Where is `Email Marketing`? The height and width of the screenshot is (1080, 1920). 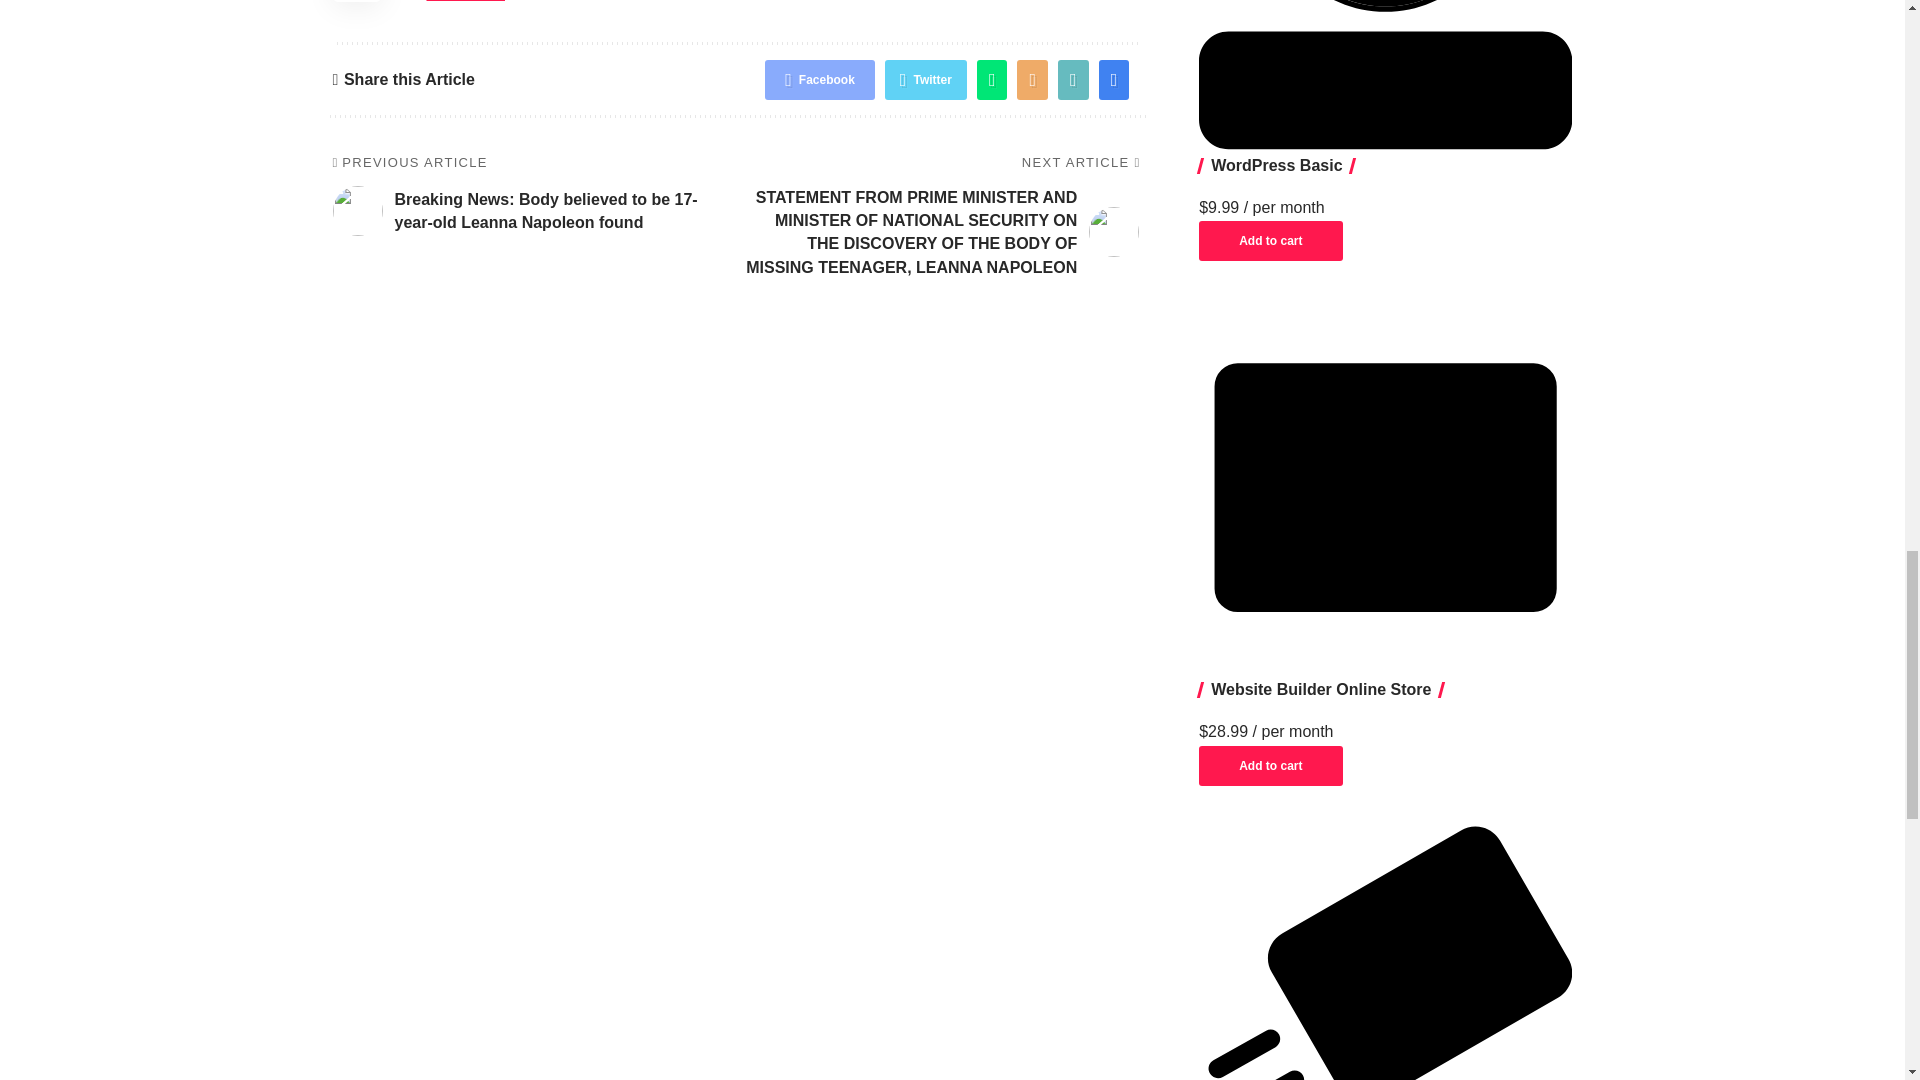 Email Marketing is located at coordinates (1385, 953).